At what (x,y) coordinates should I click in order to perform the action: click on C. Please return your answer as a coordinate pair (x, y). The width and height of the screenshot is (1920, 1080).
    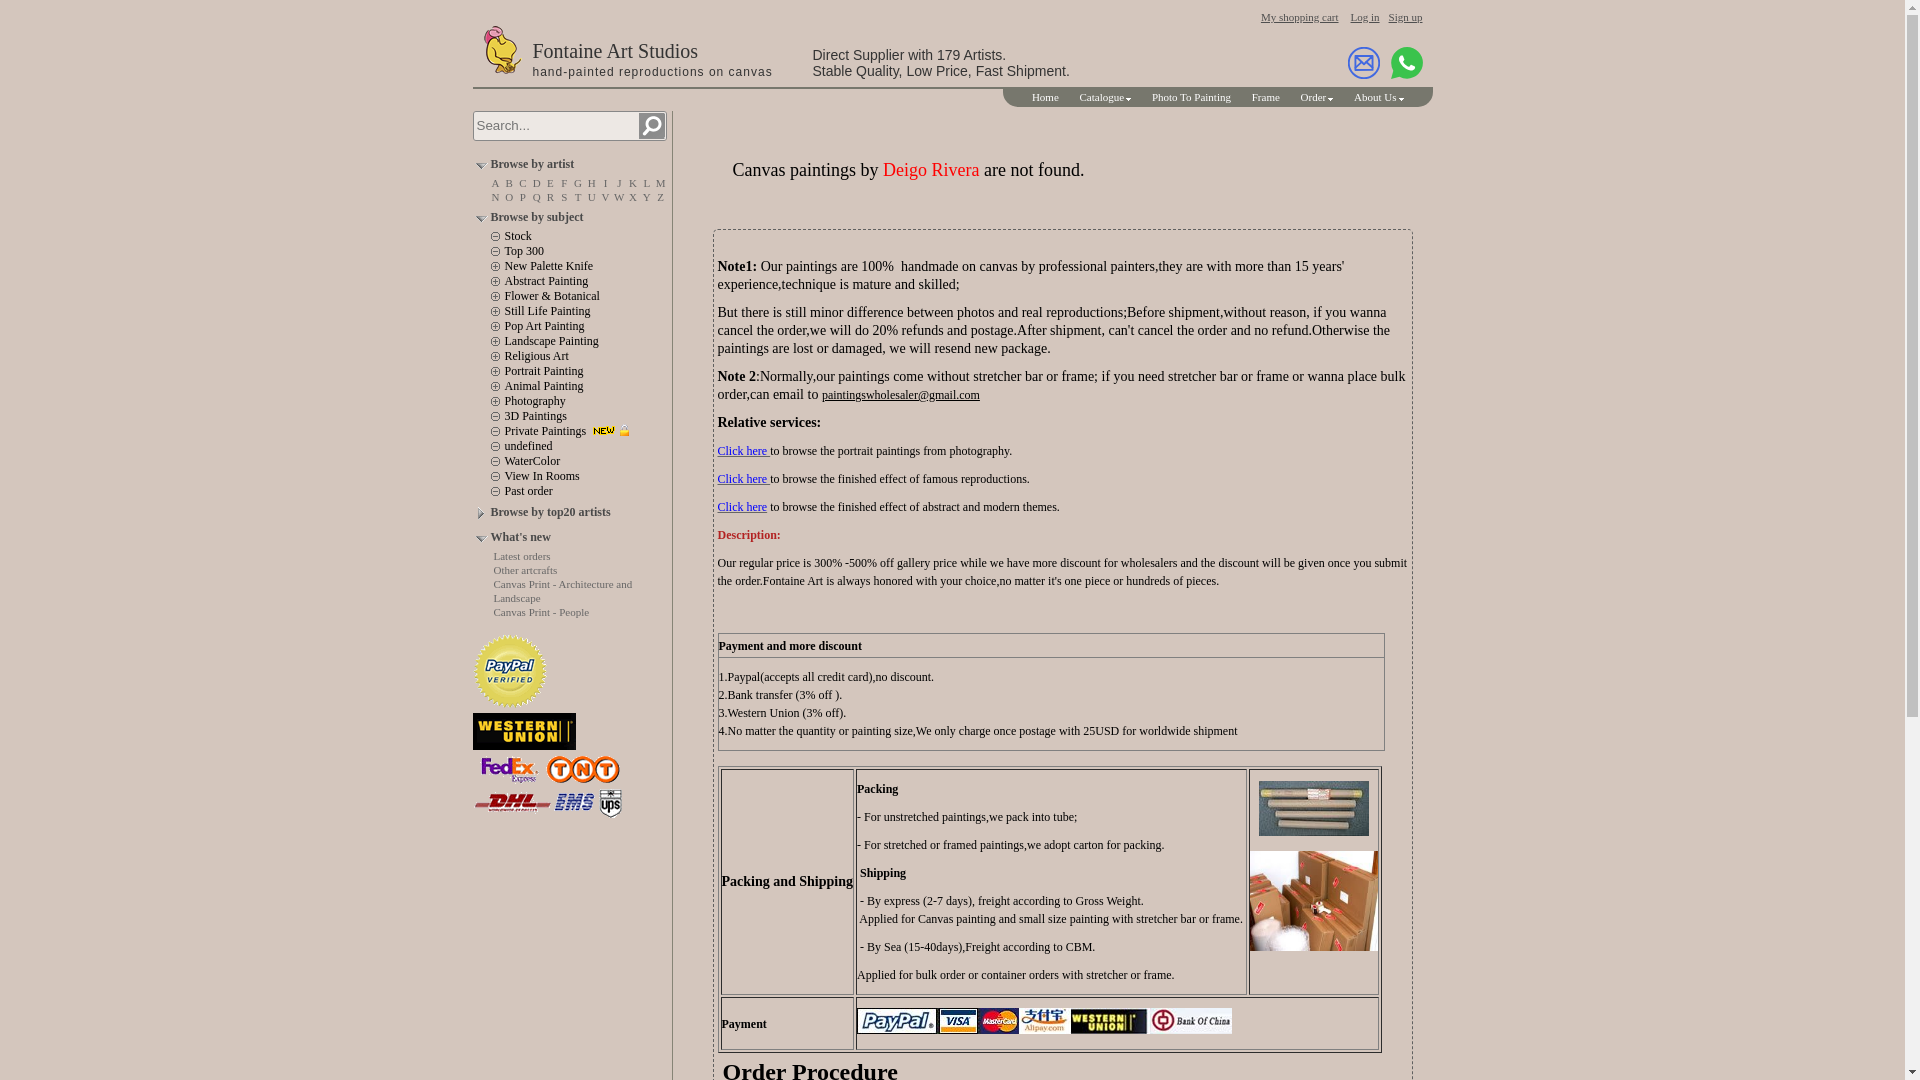
    Looking at the image, I should click on (522, 183).